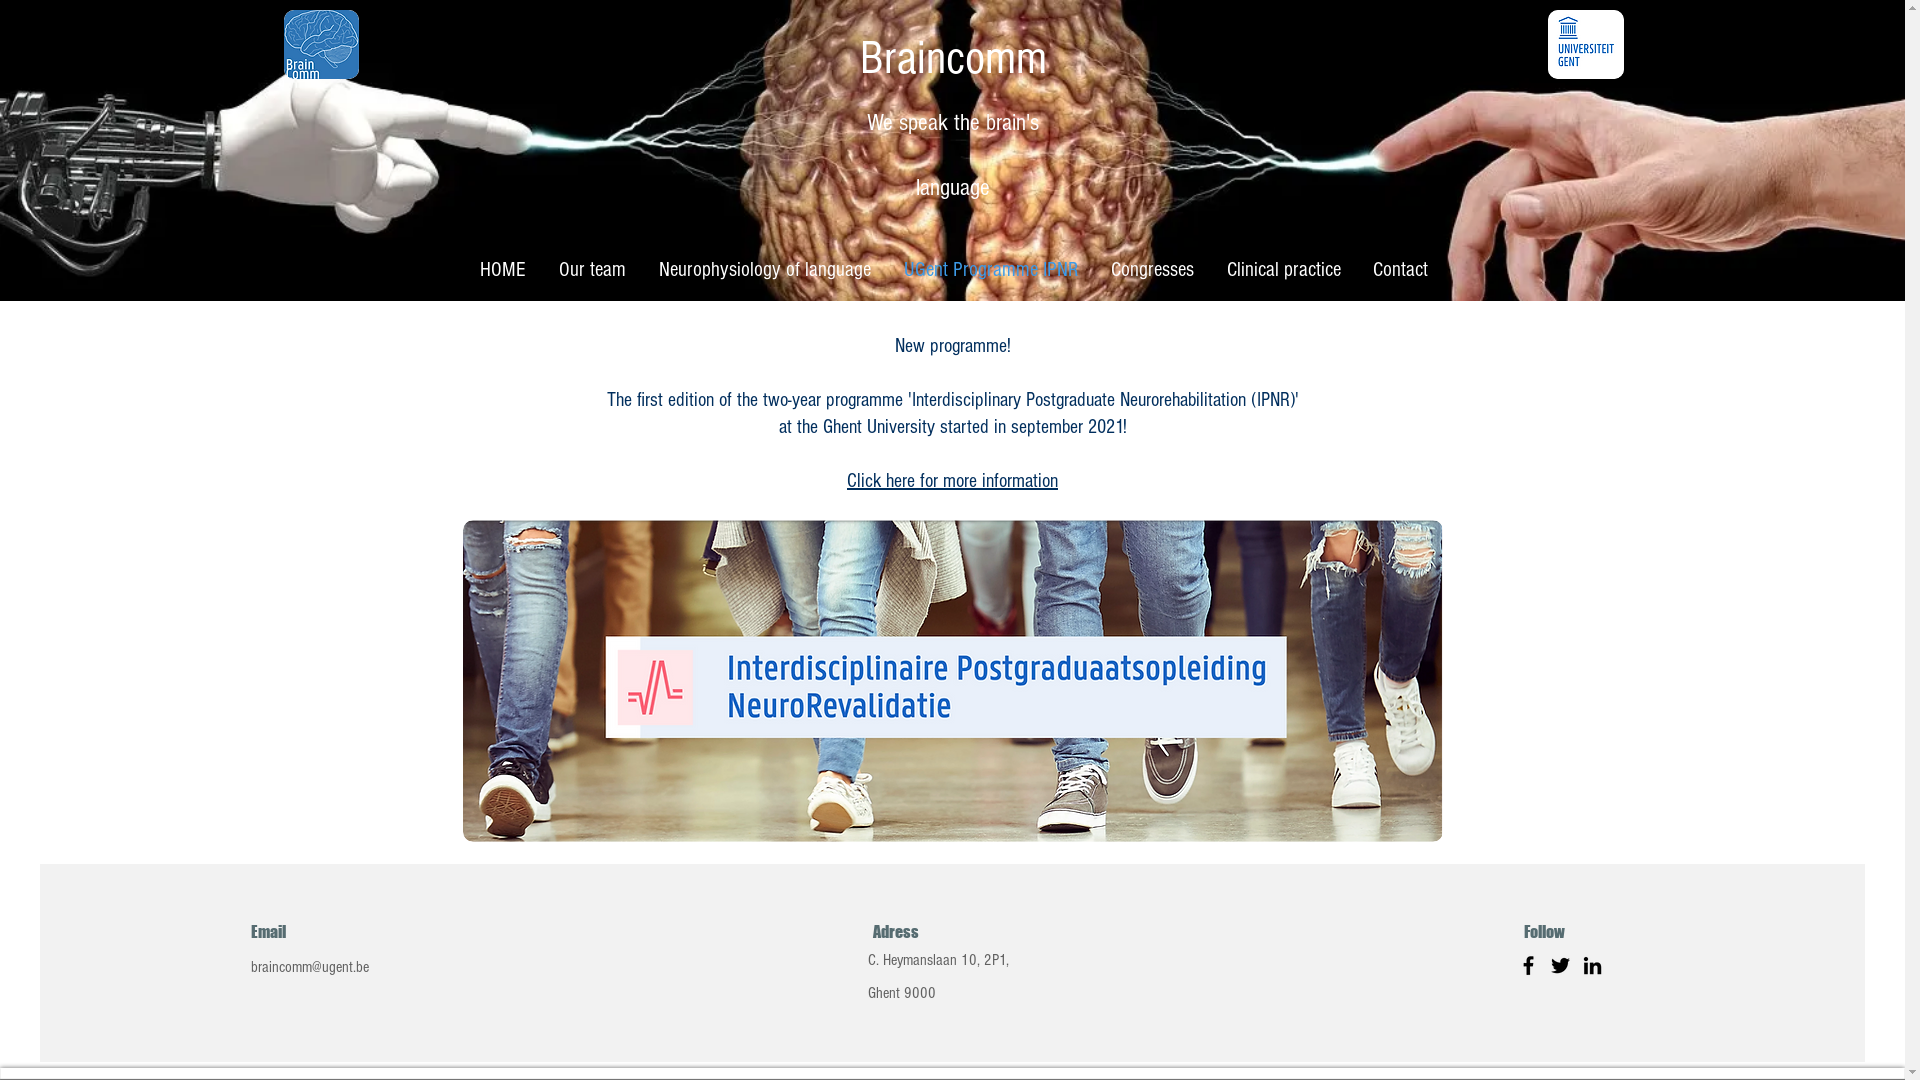  I want to click on Ghent 9000, so click(938, 1010).